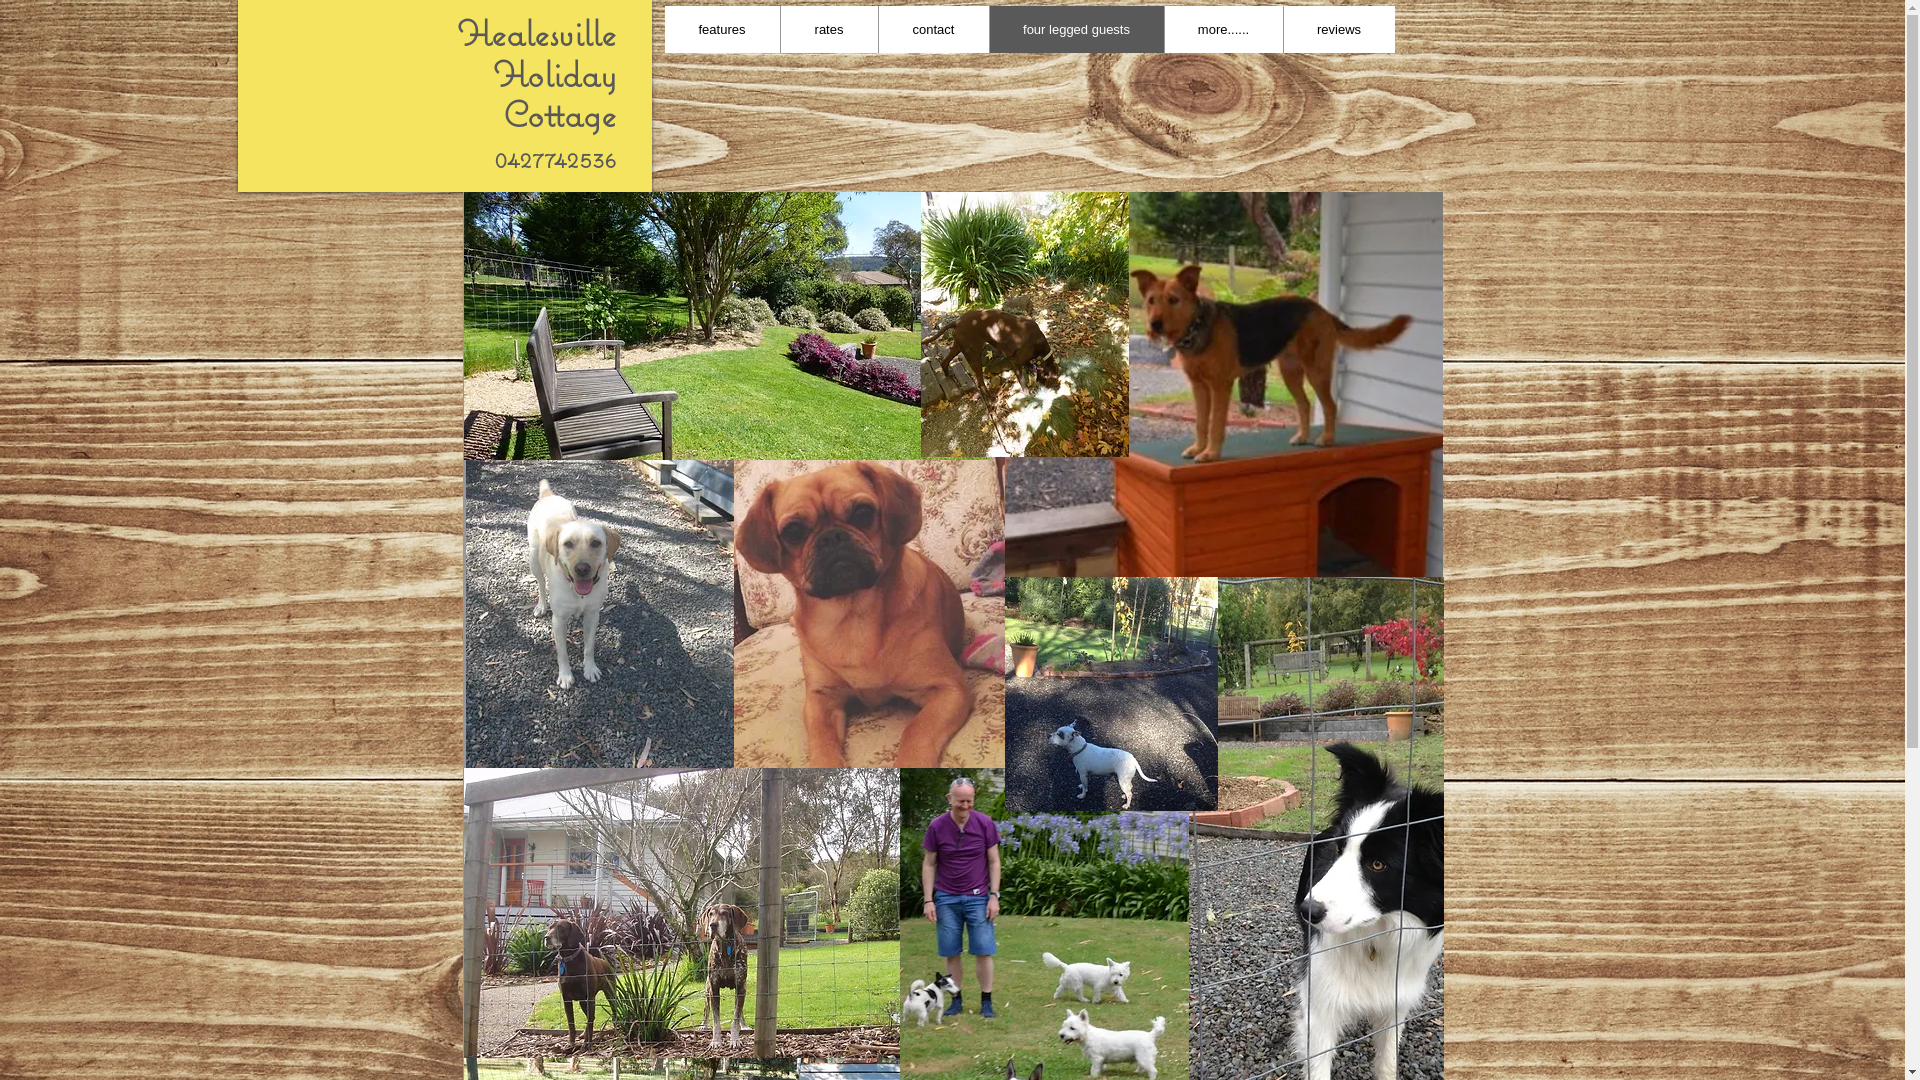 The width and height of the screenshot is (1920, 1080). What do you see at coordinates (829, 30) in the screenshot?
I see `rates` at bounding box center [829, 30].